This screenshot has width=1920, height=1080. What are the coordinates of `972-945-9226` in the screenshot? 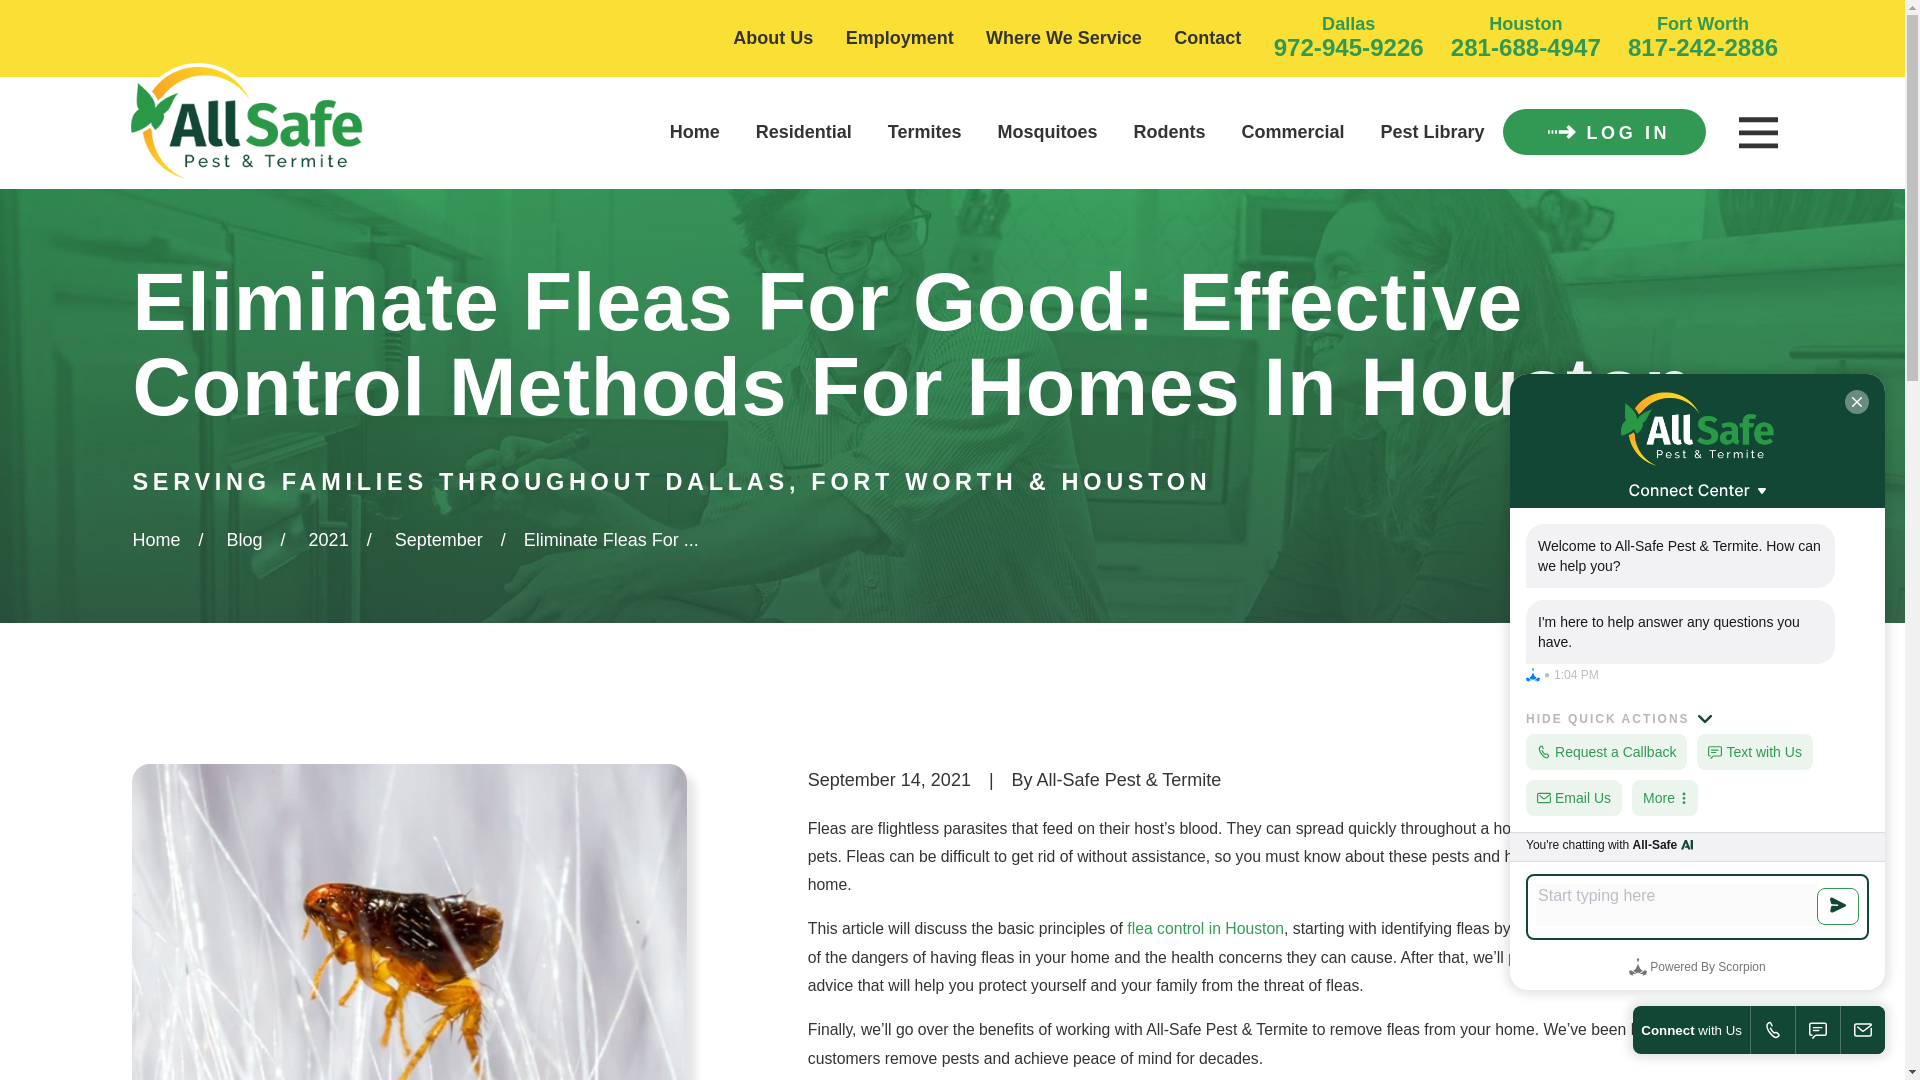 It's located at (1349, 46).